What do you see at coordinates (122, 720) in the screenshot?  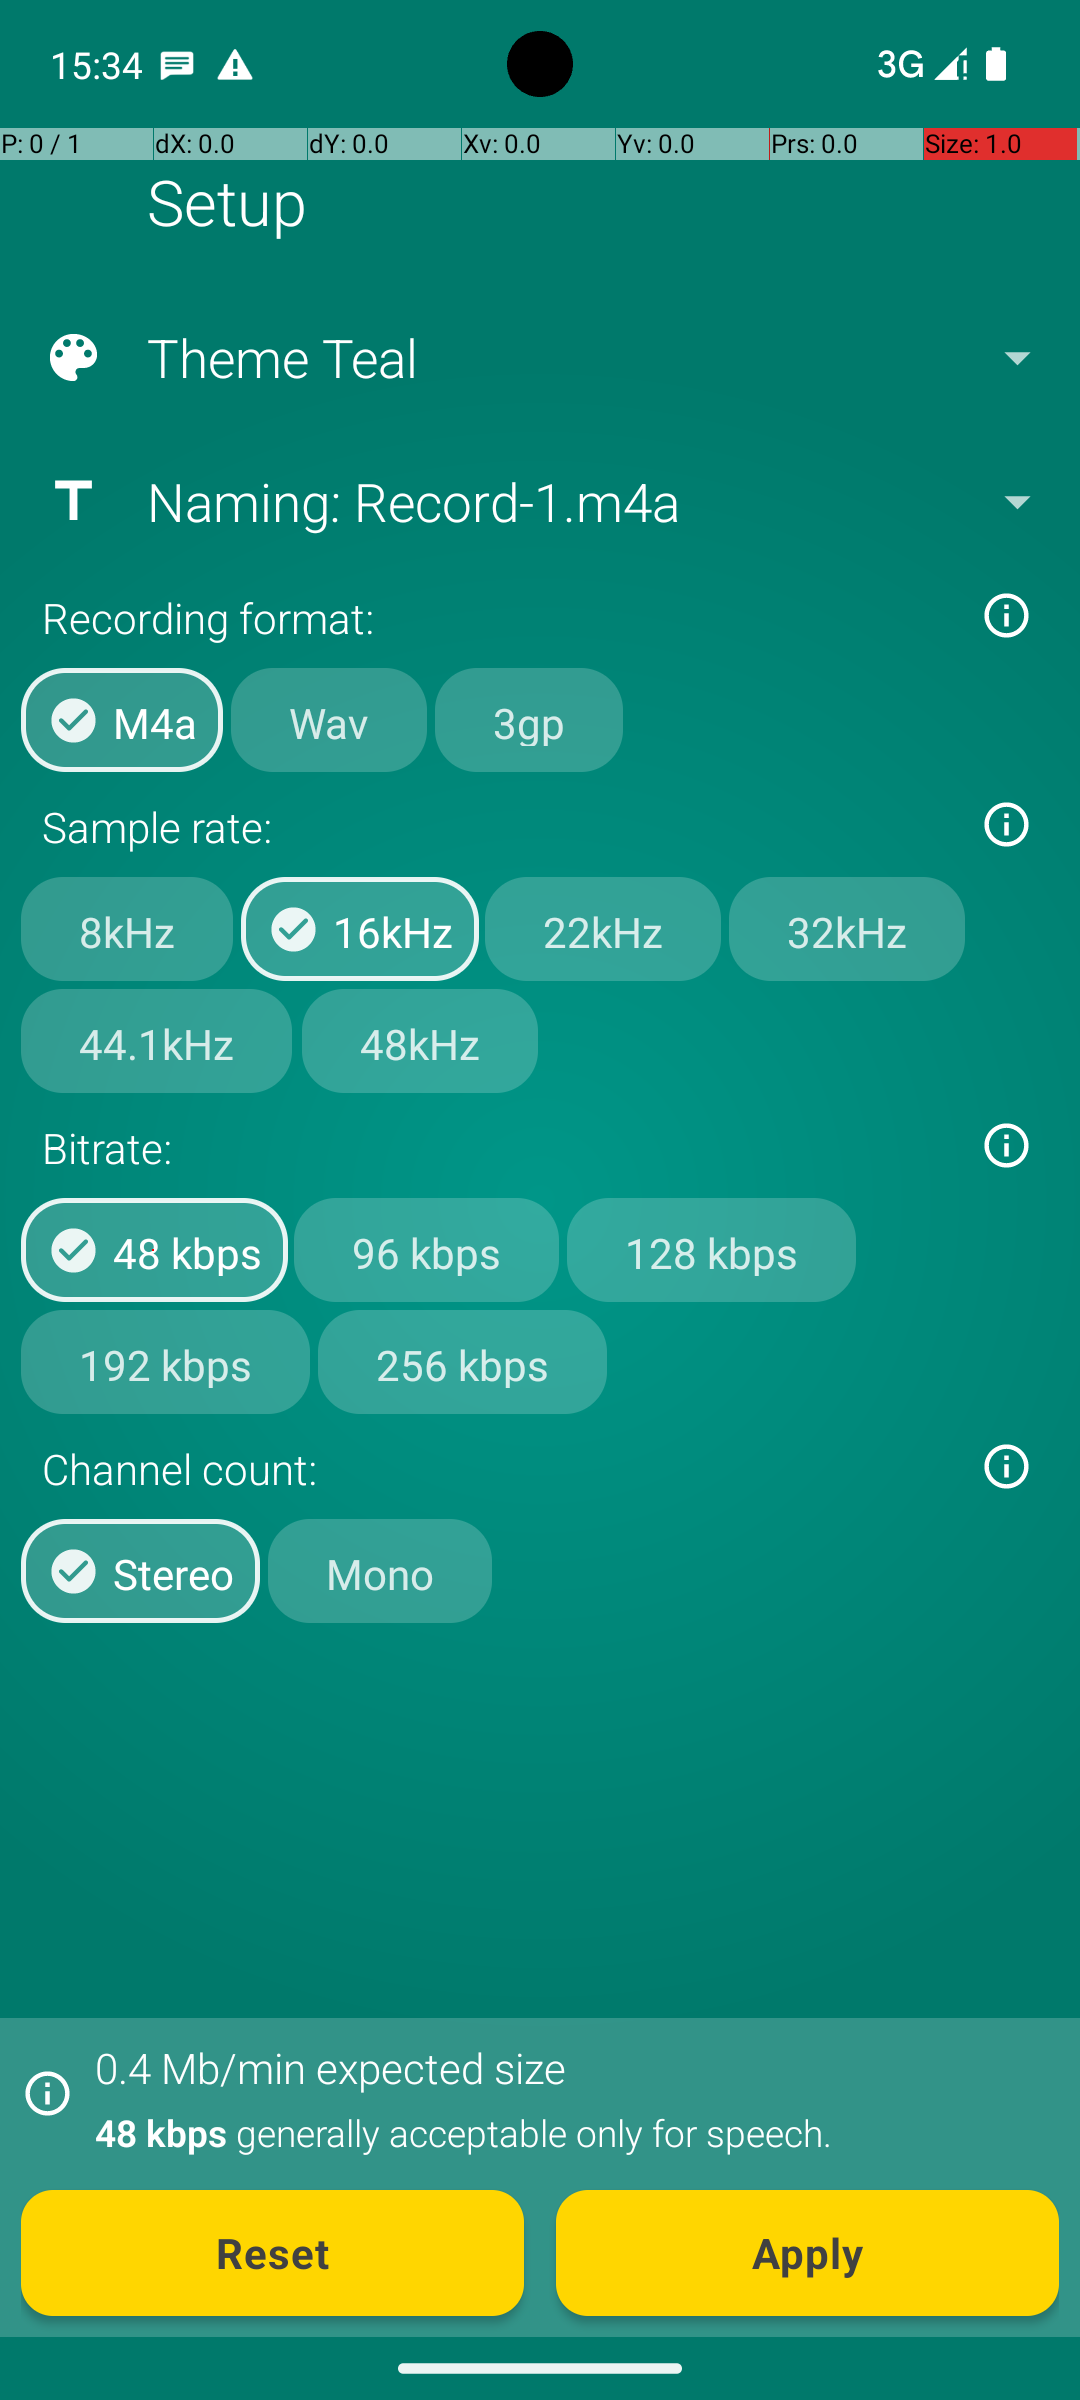 I see `M4a` at bounding box center [122, 720].